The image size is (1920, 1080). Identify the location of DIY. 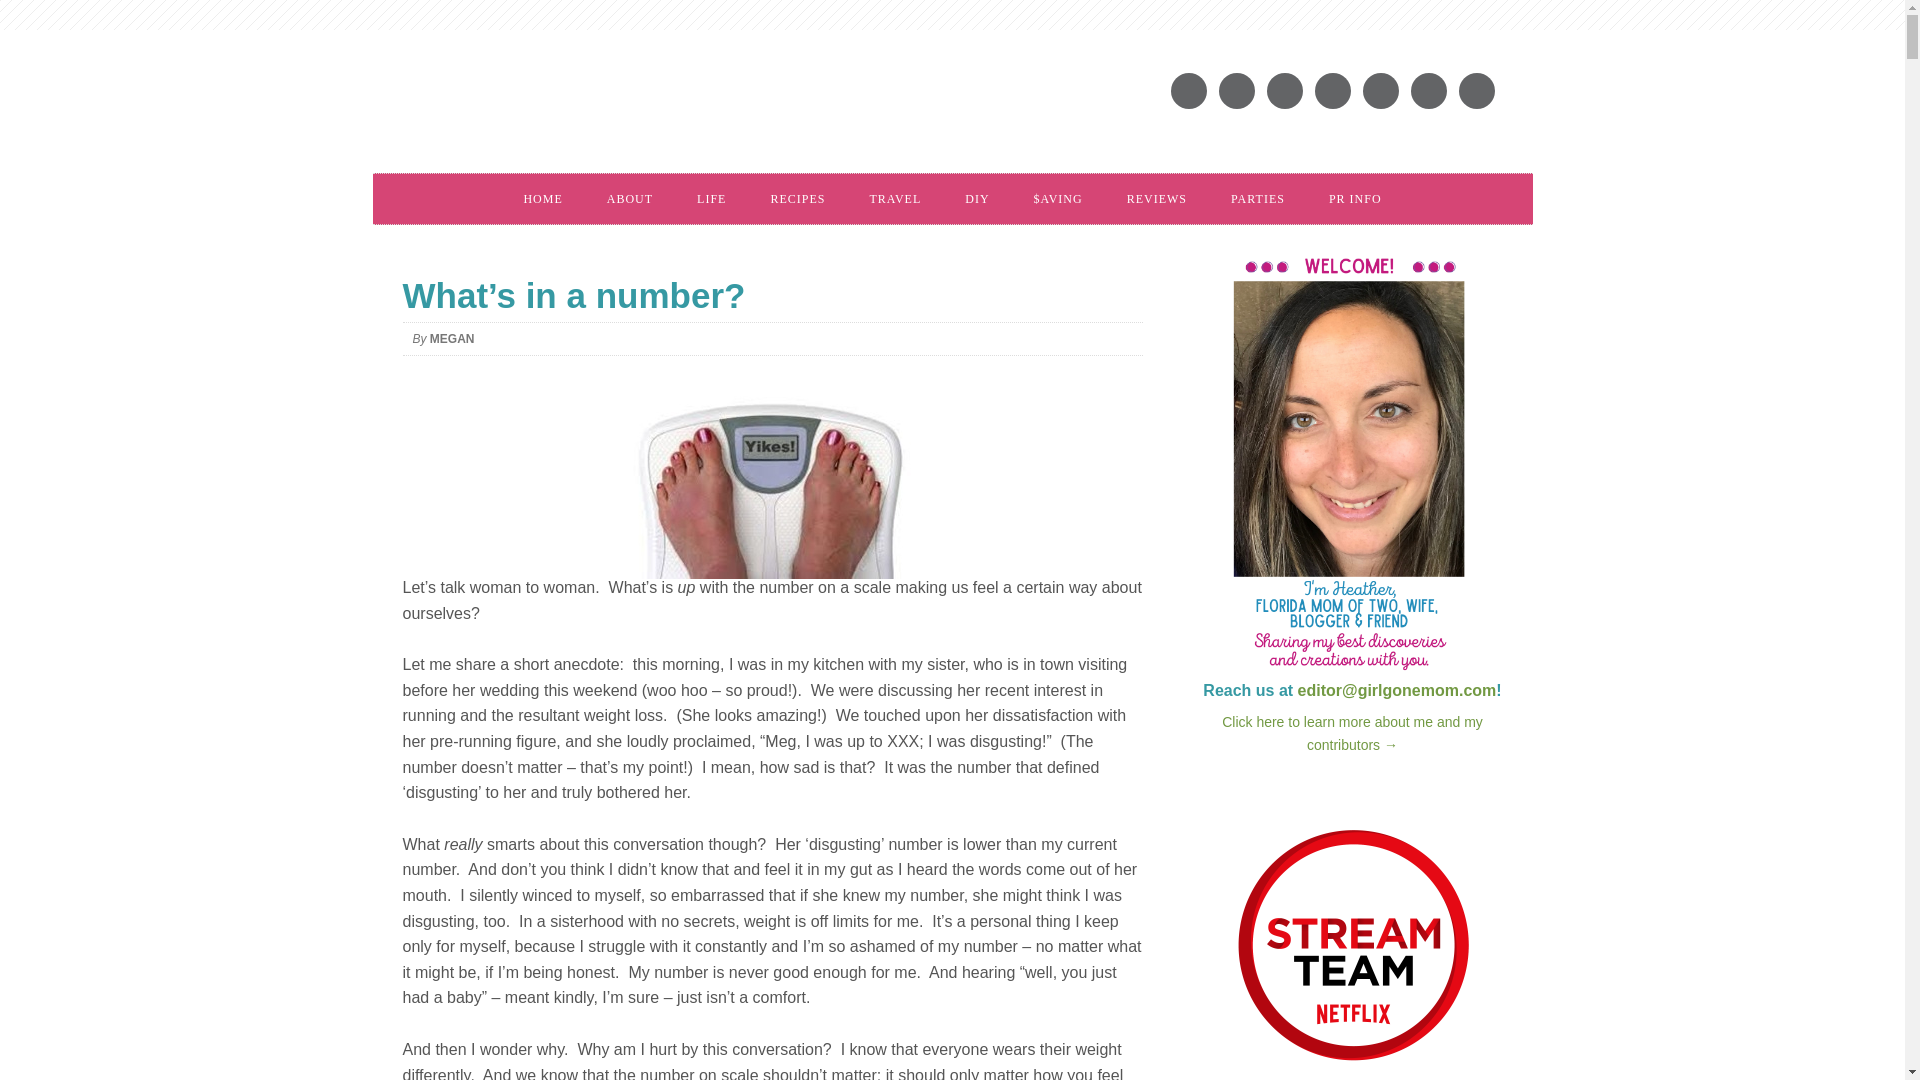
(976, 198).